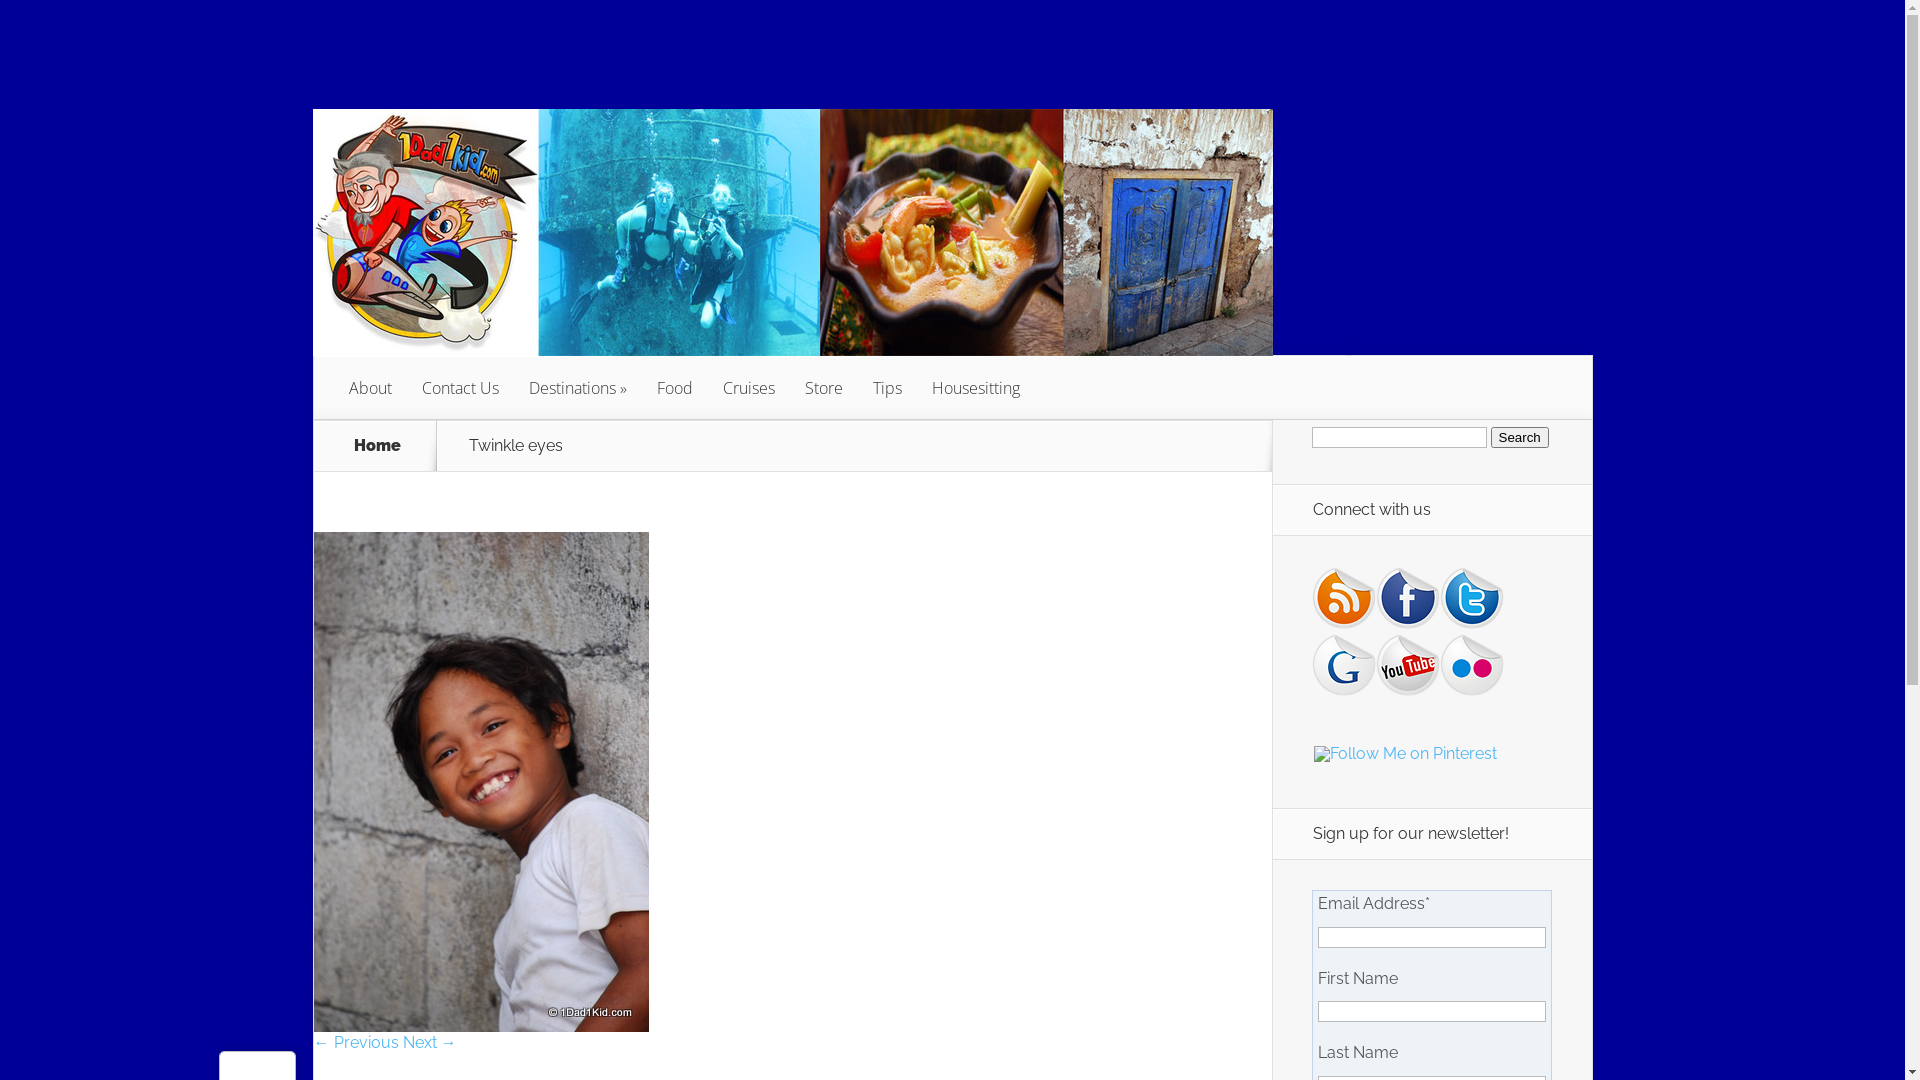 This screenshot has height=1080, width=1920. What do you see at coordinates (578, 388) in the screenshot?
I see `Destinations` at bounding box center [578, 388].